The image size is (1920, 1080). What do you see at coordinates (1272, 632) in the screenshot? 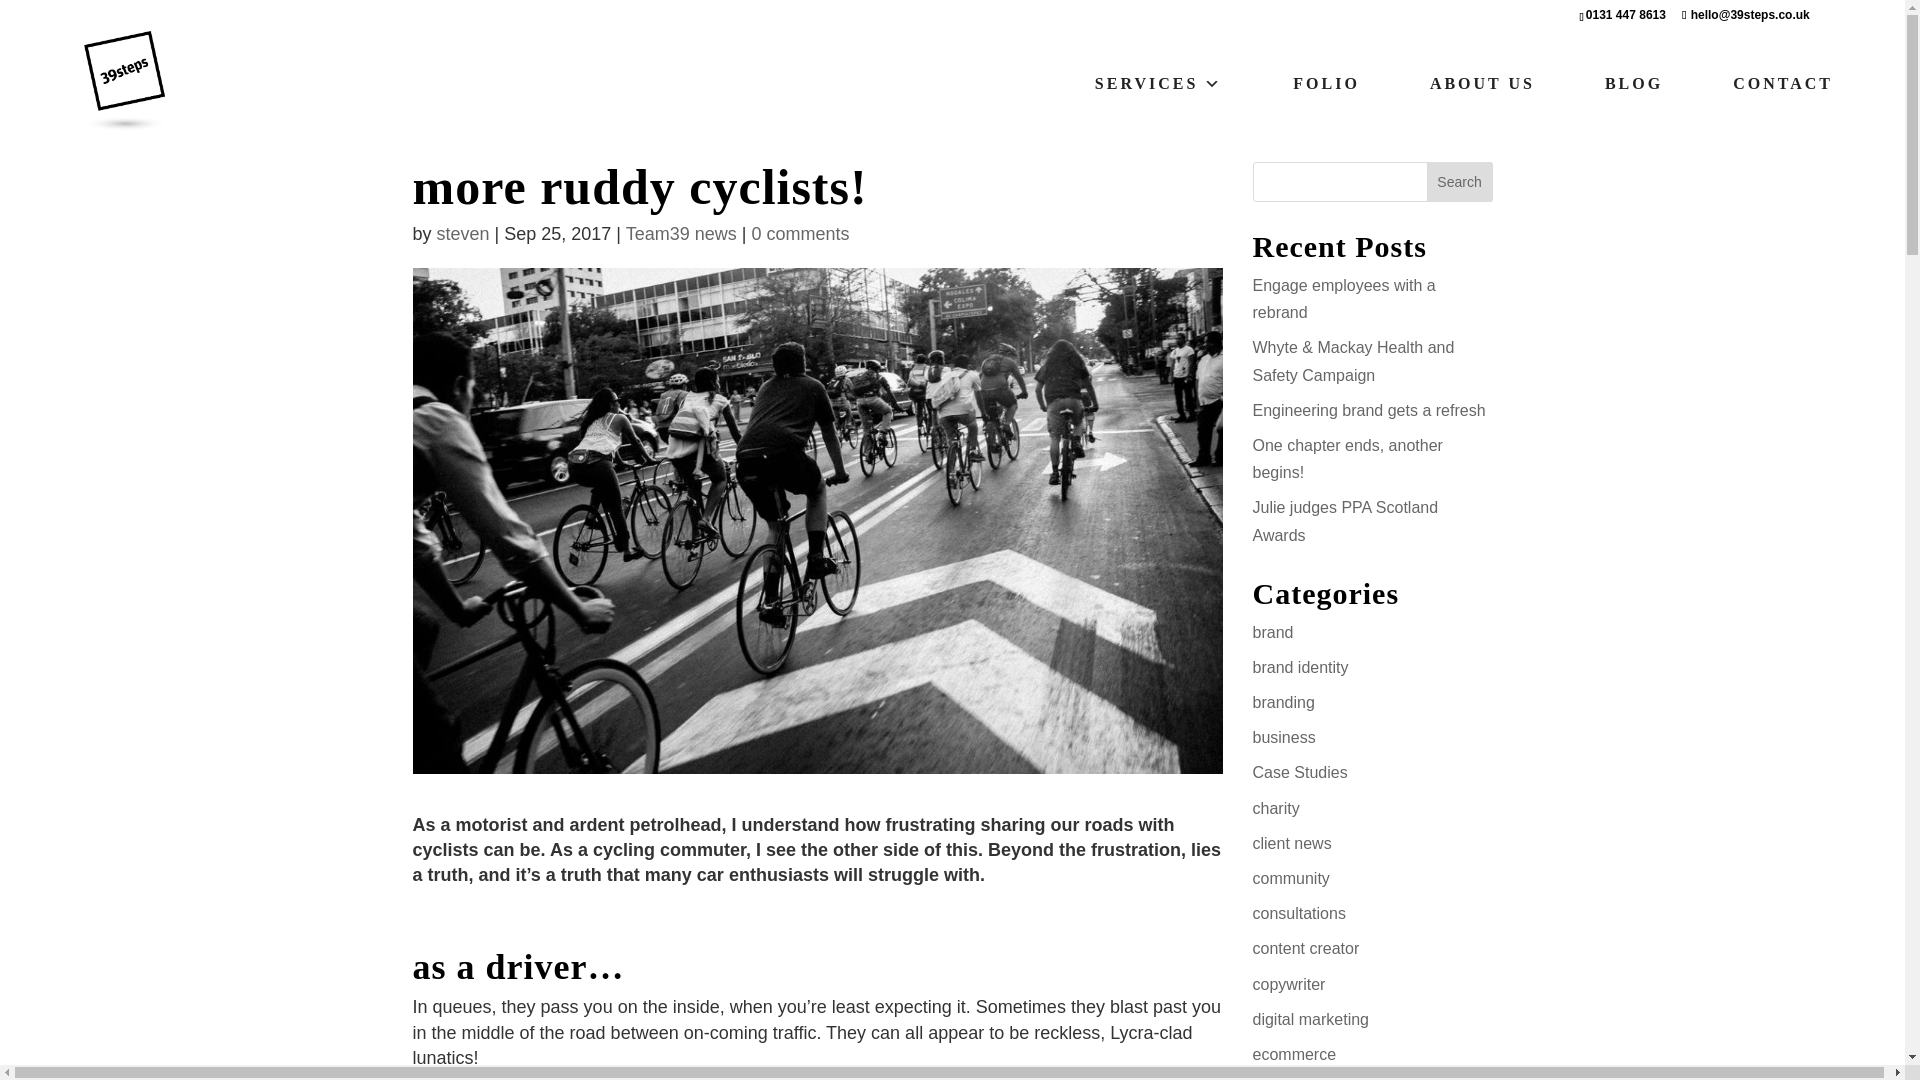
I see `brand` at bounding box center [1272, 632].